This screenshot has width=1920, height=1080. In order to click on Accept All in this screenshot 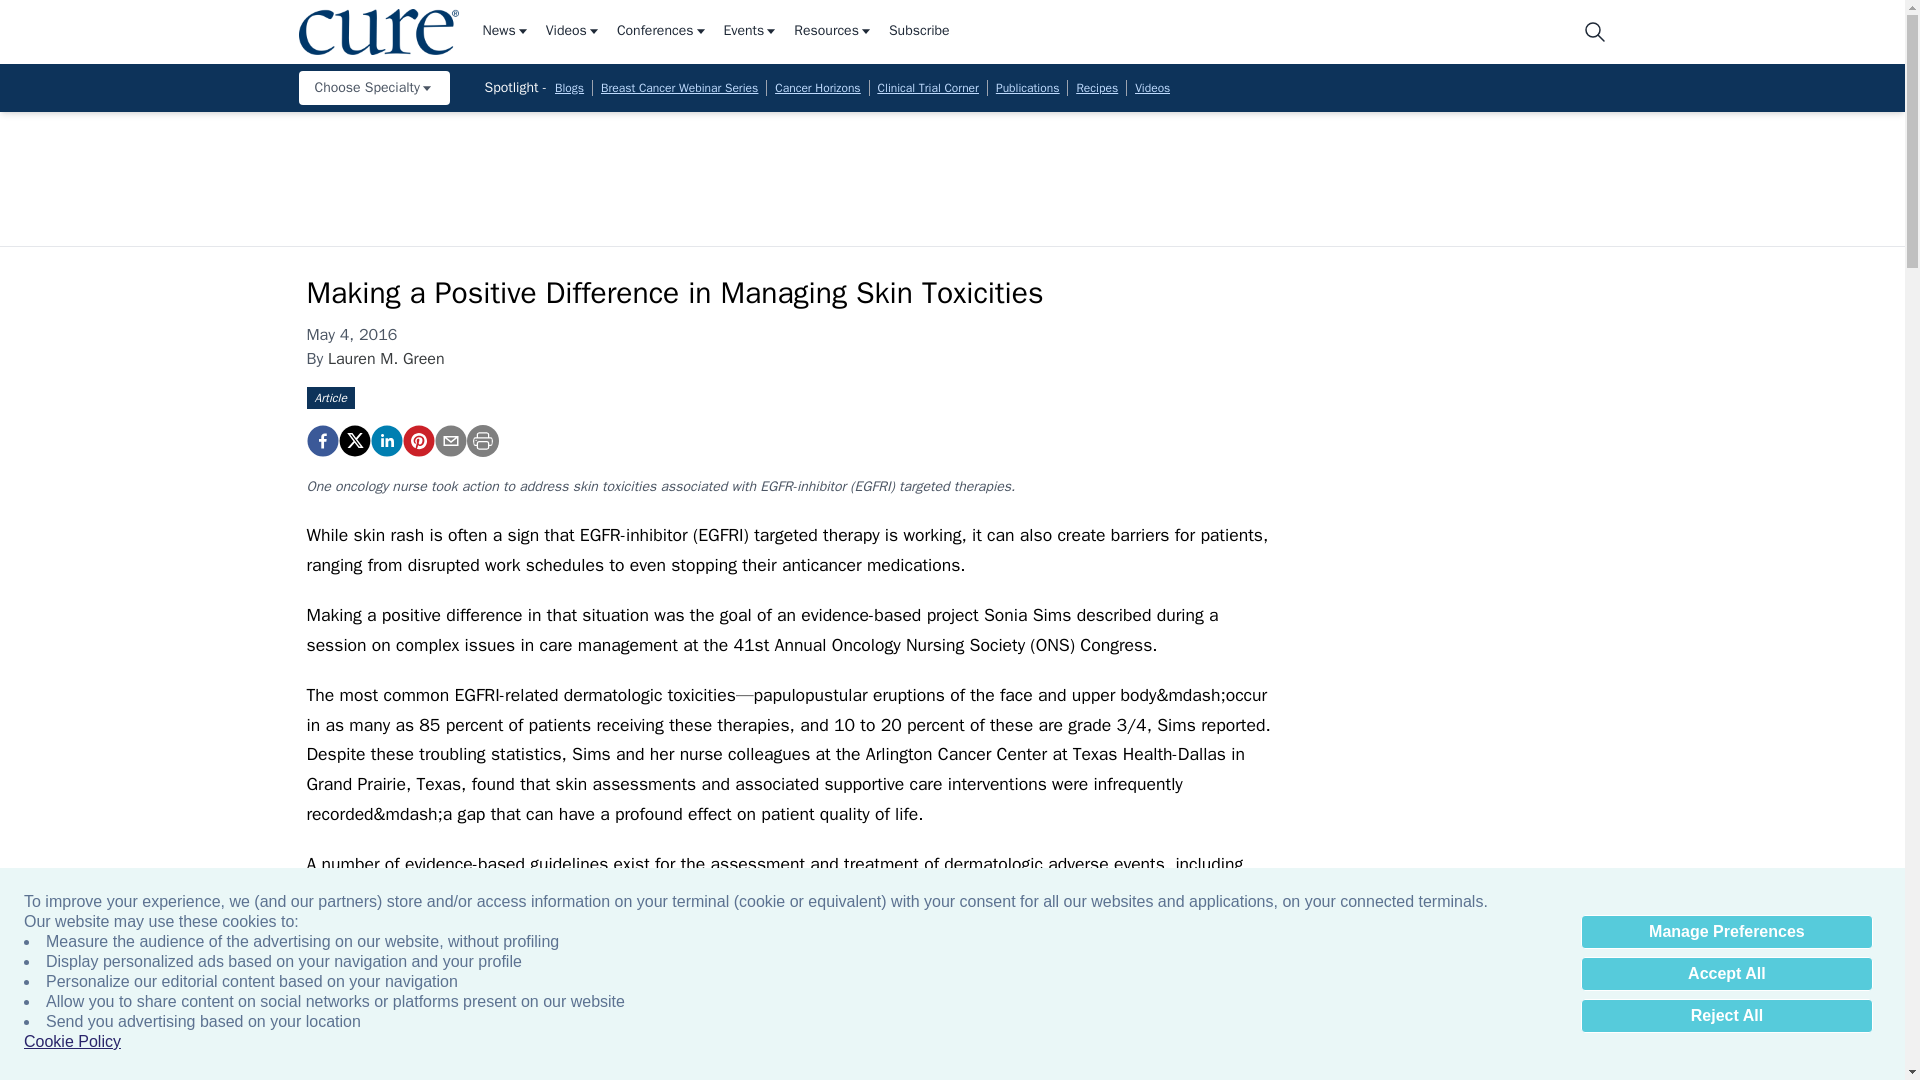, I will do `click(1726, 974)`.